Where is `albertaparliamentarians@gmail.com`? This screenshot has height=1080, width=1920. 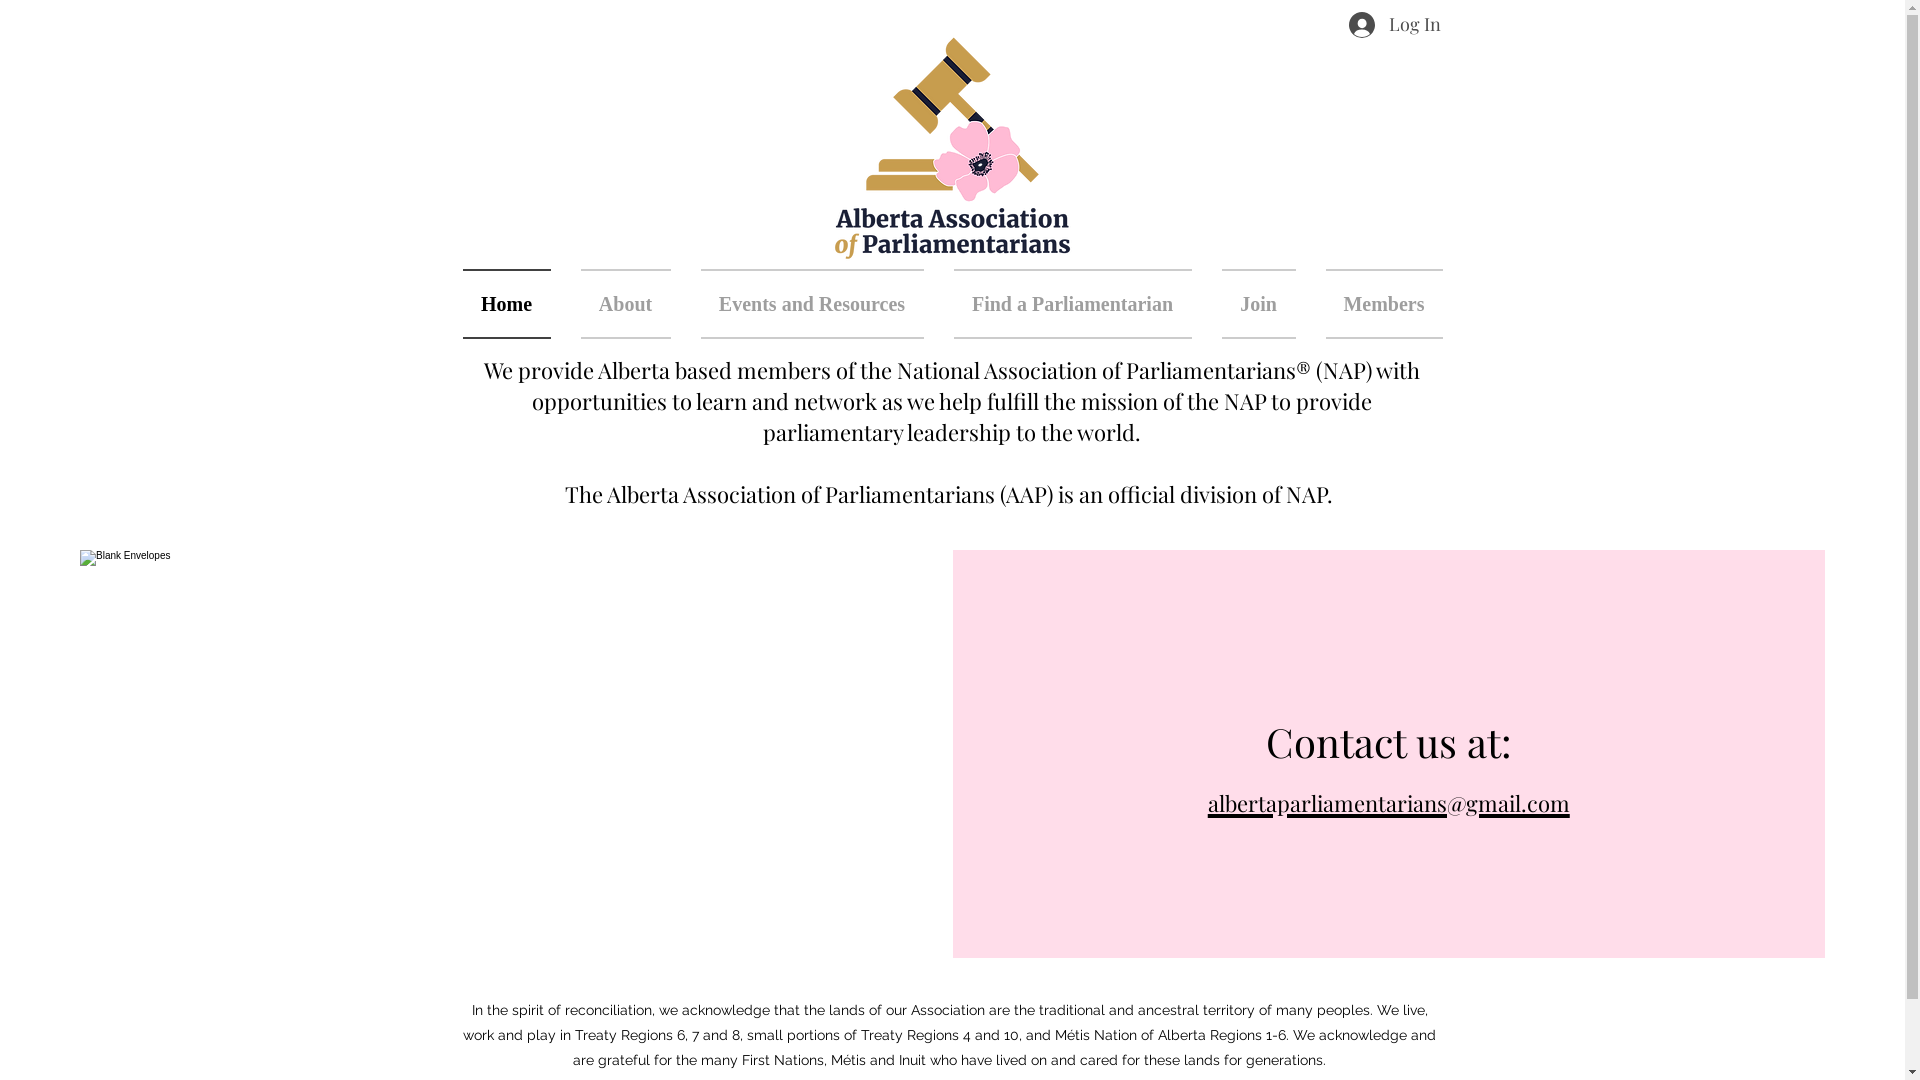
albertaparliamentarians@gmail.com is located at coordinates (1389, 796).